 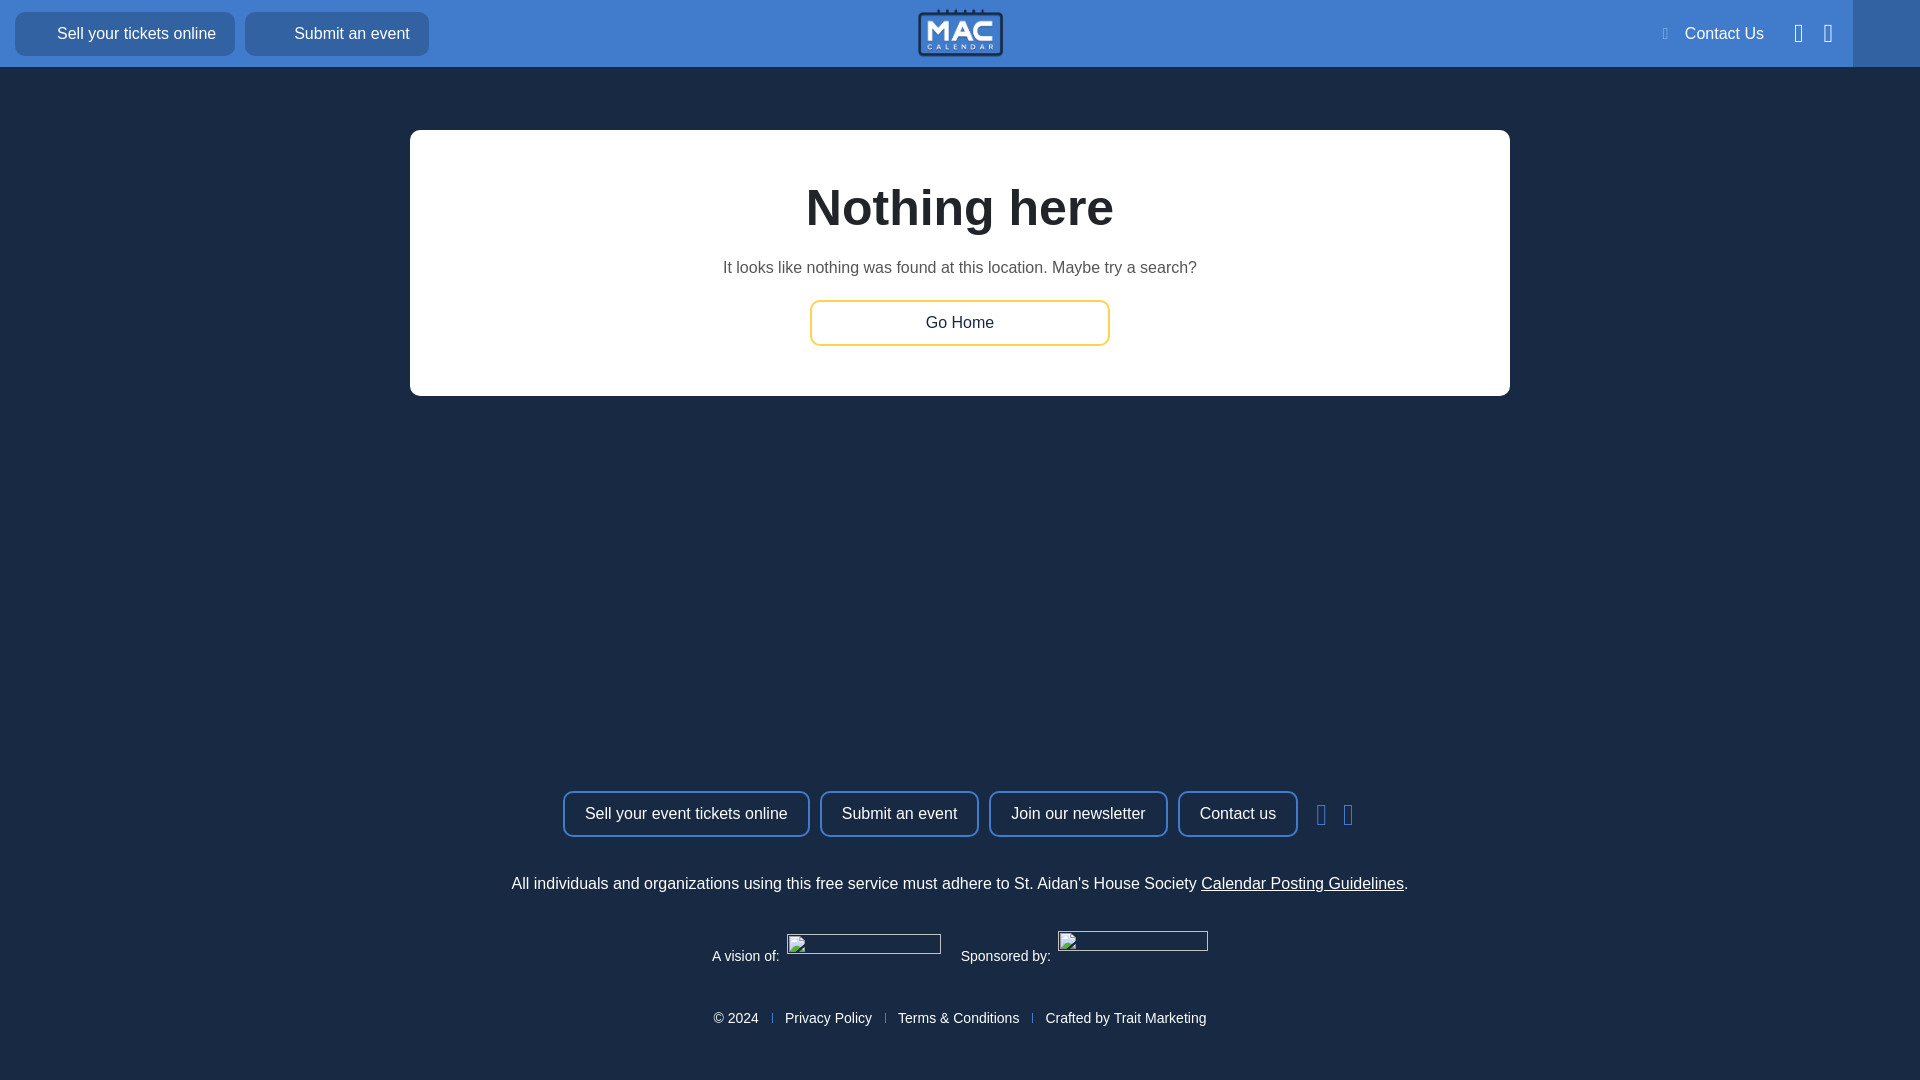 What do you see at coordinates (1713, 34) in the screenshot?
I see `Contact Us` at bounding box center [1713, 34].